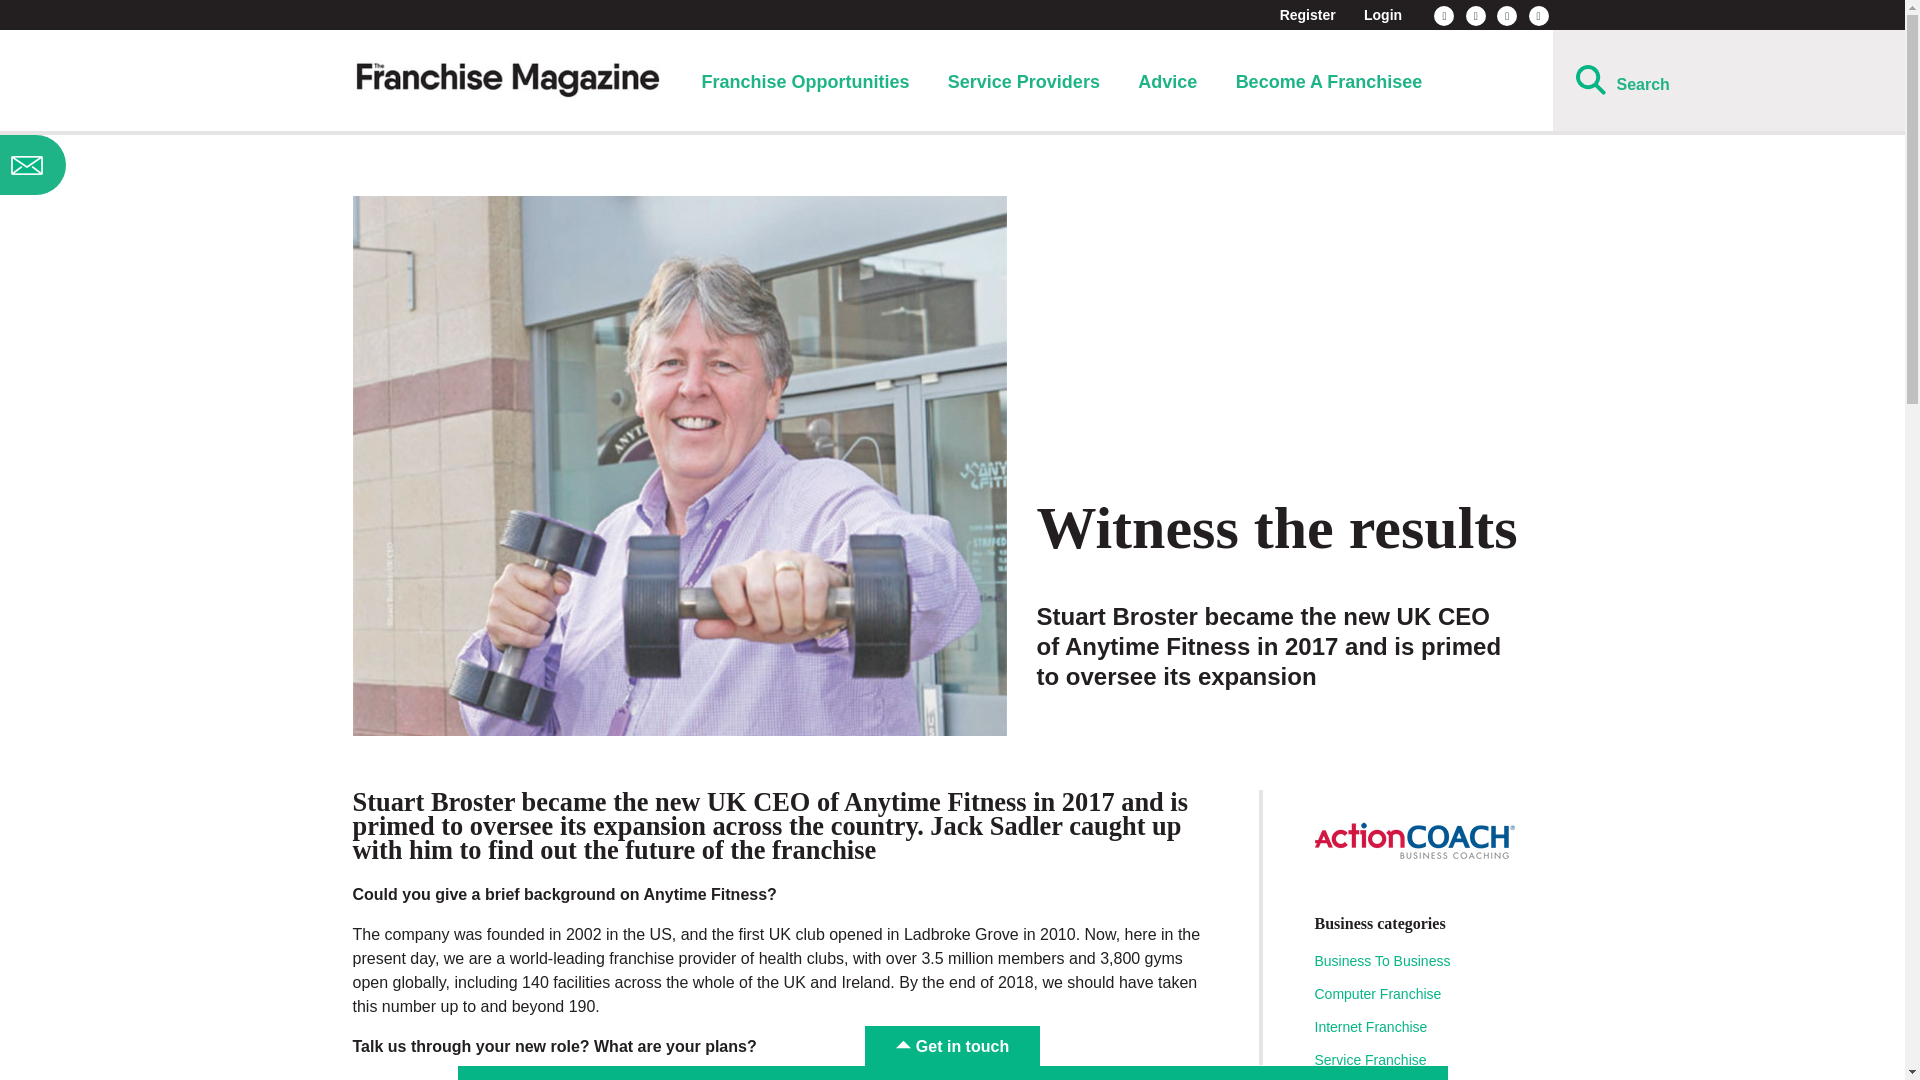 The image size is (1920, 1080). What do you see at coordinates (158, 165) in the screenshot?
I see `SignupModal` at bounding box center [158, 165].